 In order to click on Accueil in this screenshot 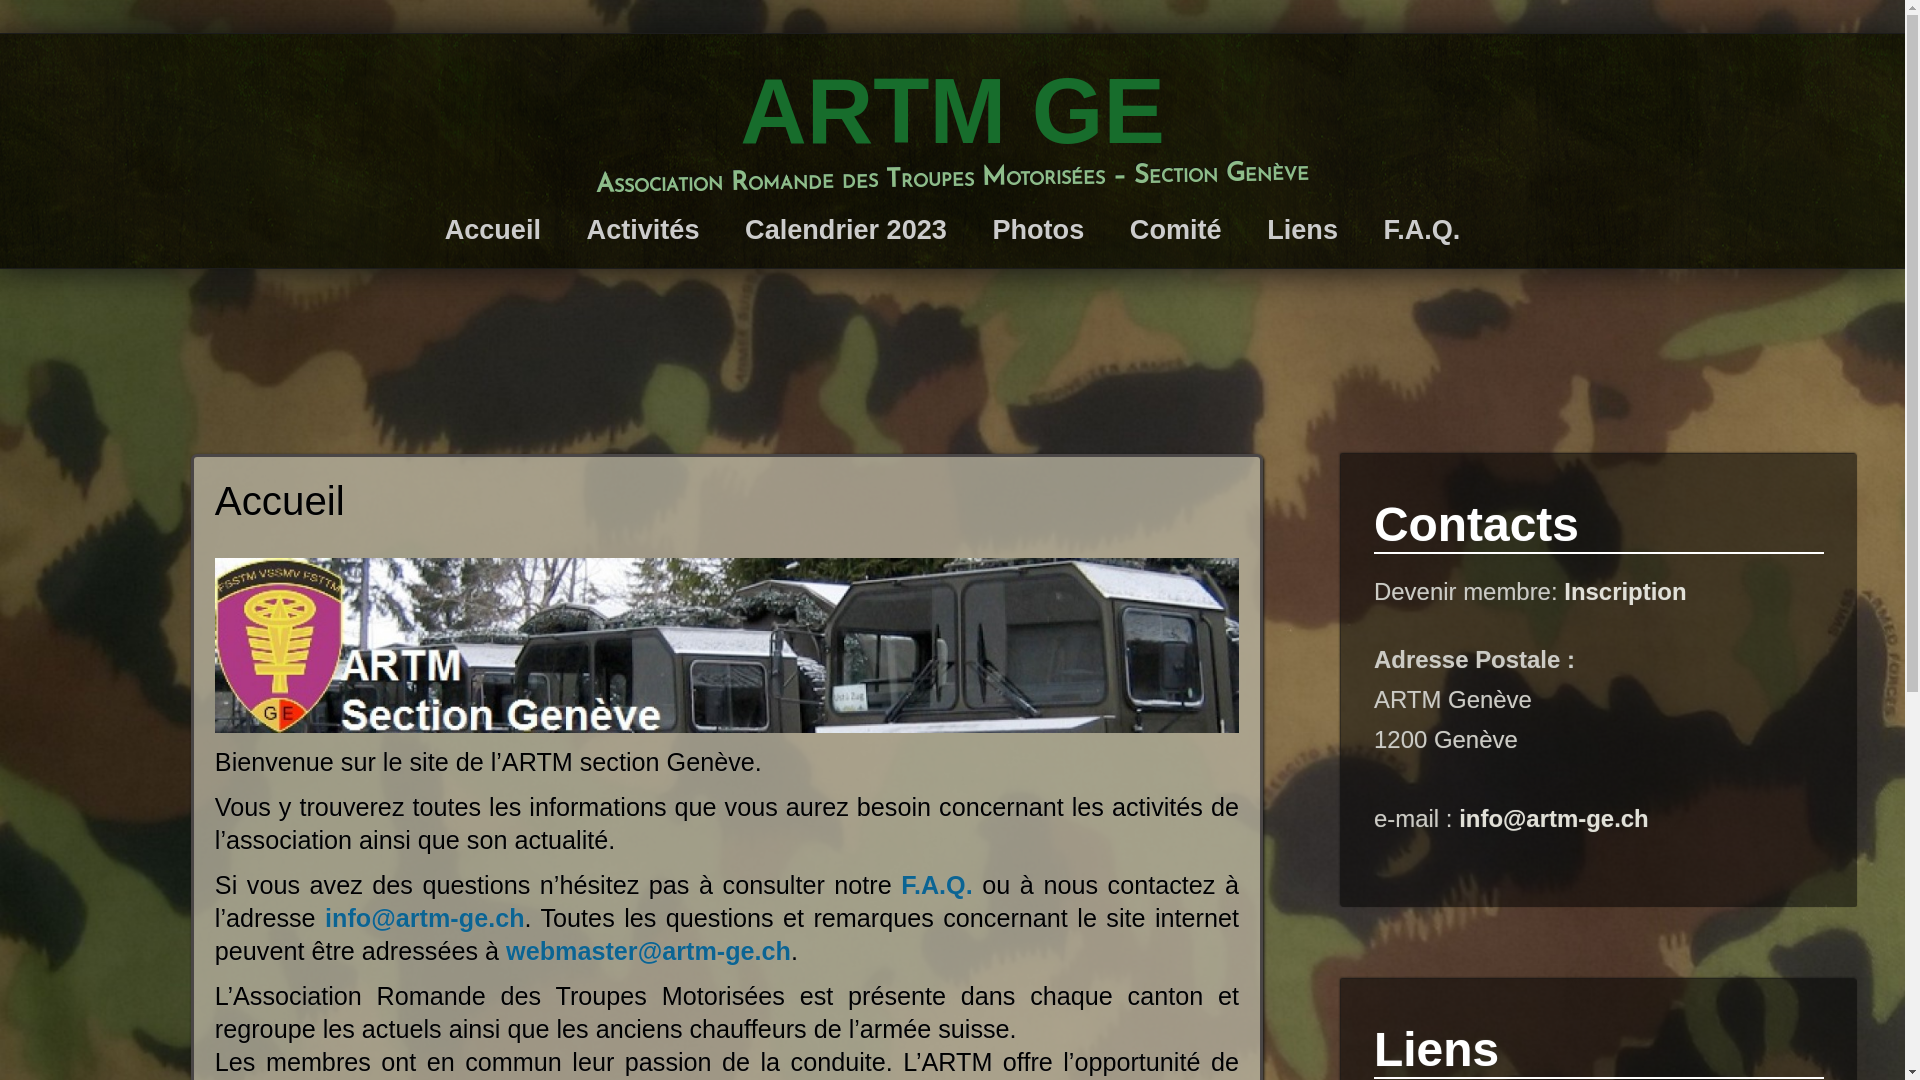, I will do `click(493, 230)`.